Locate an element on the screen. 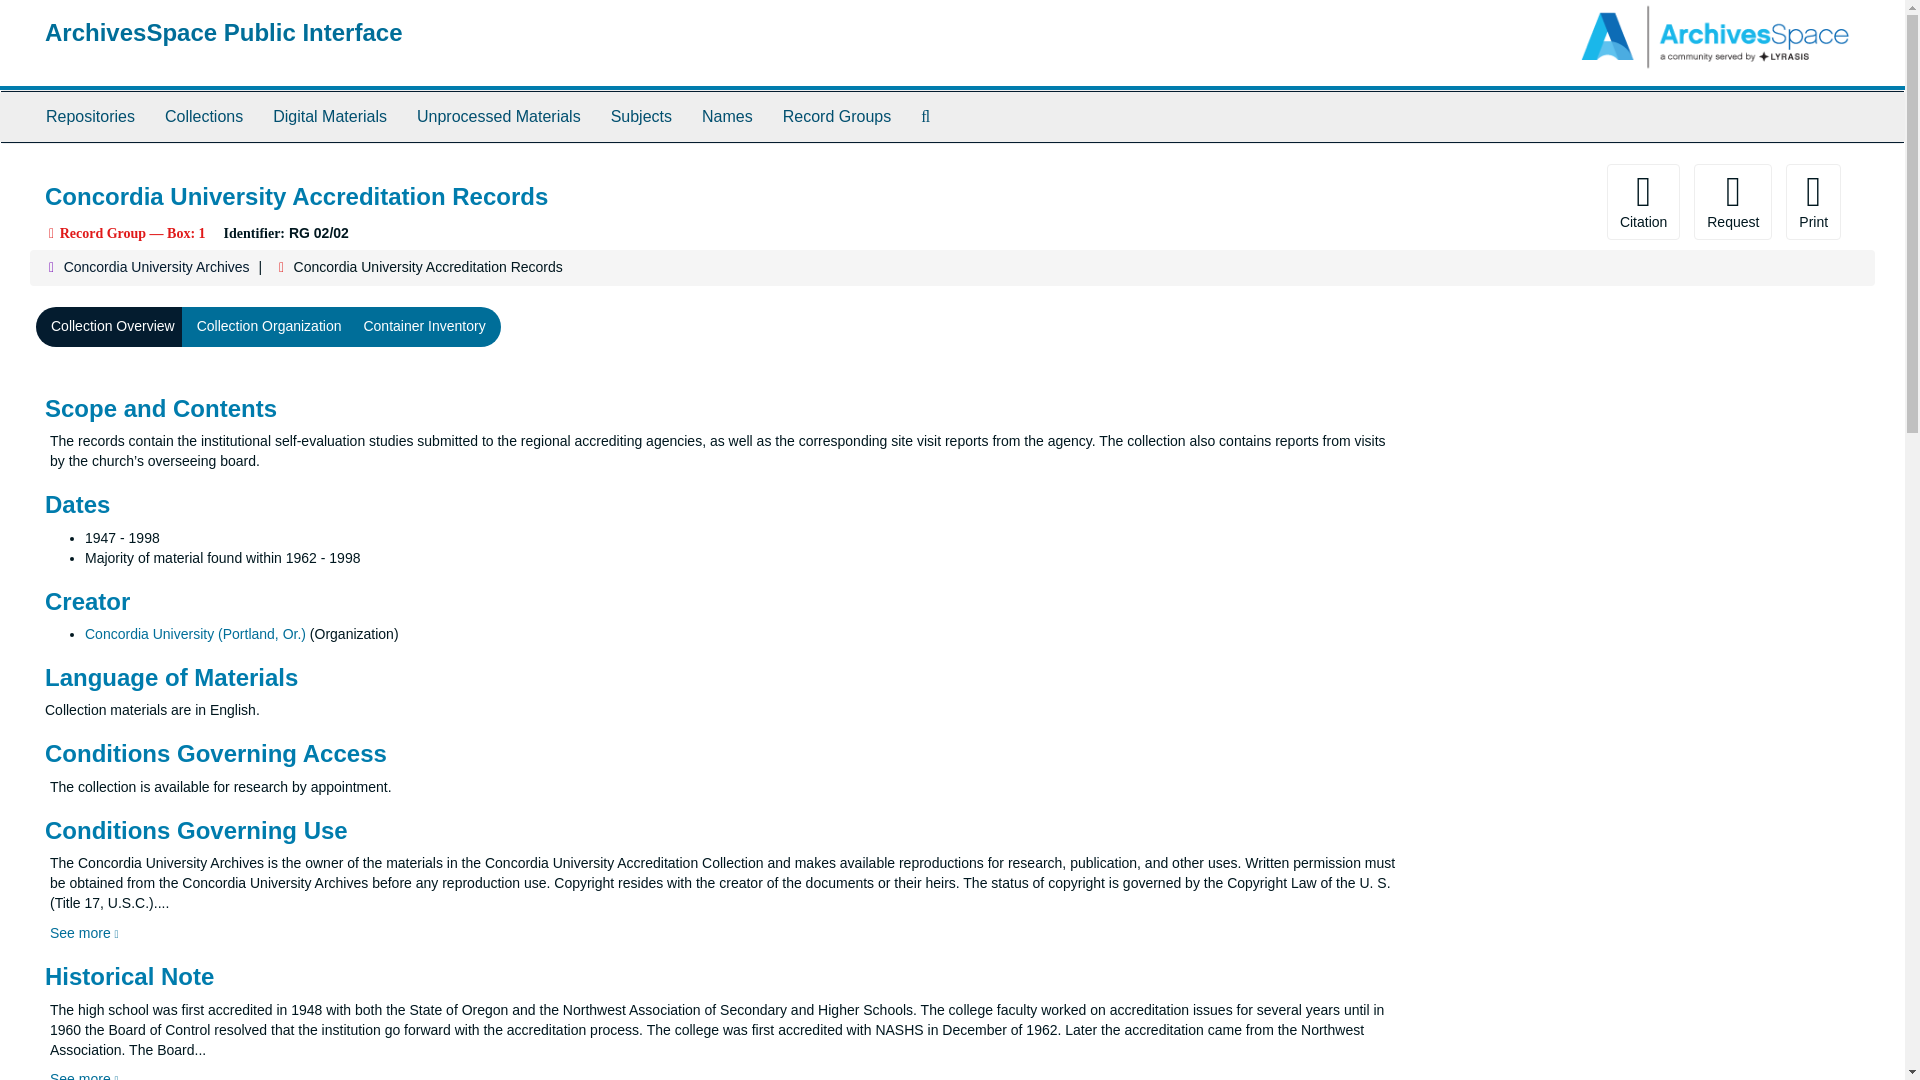  Container Inventory is located at coordinates (423, 326).